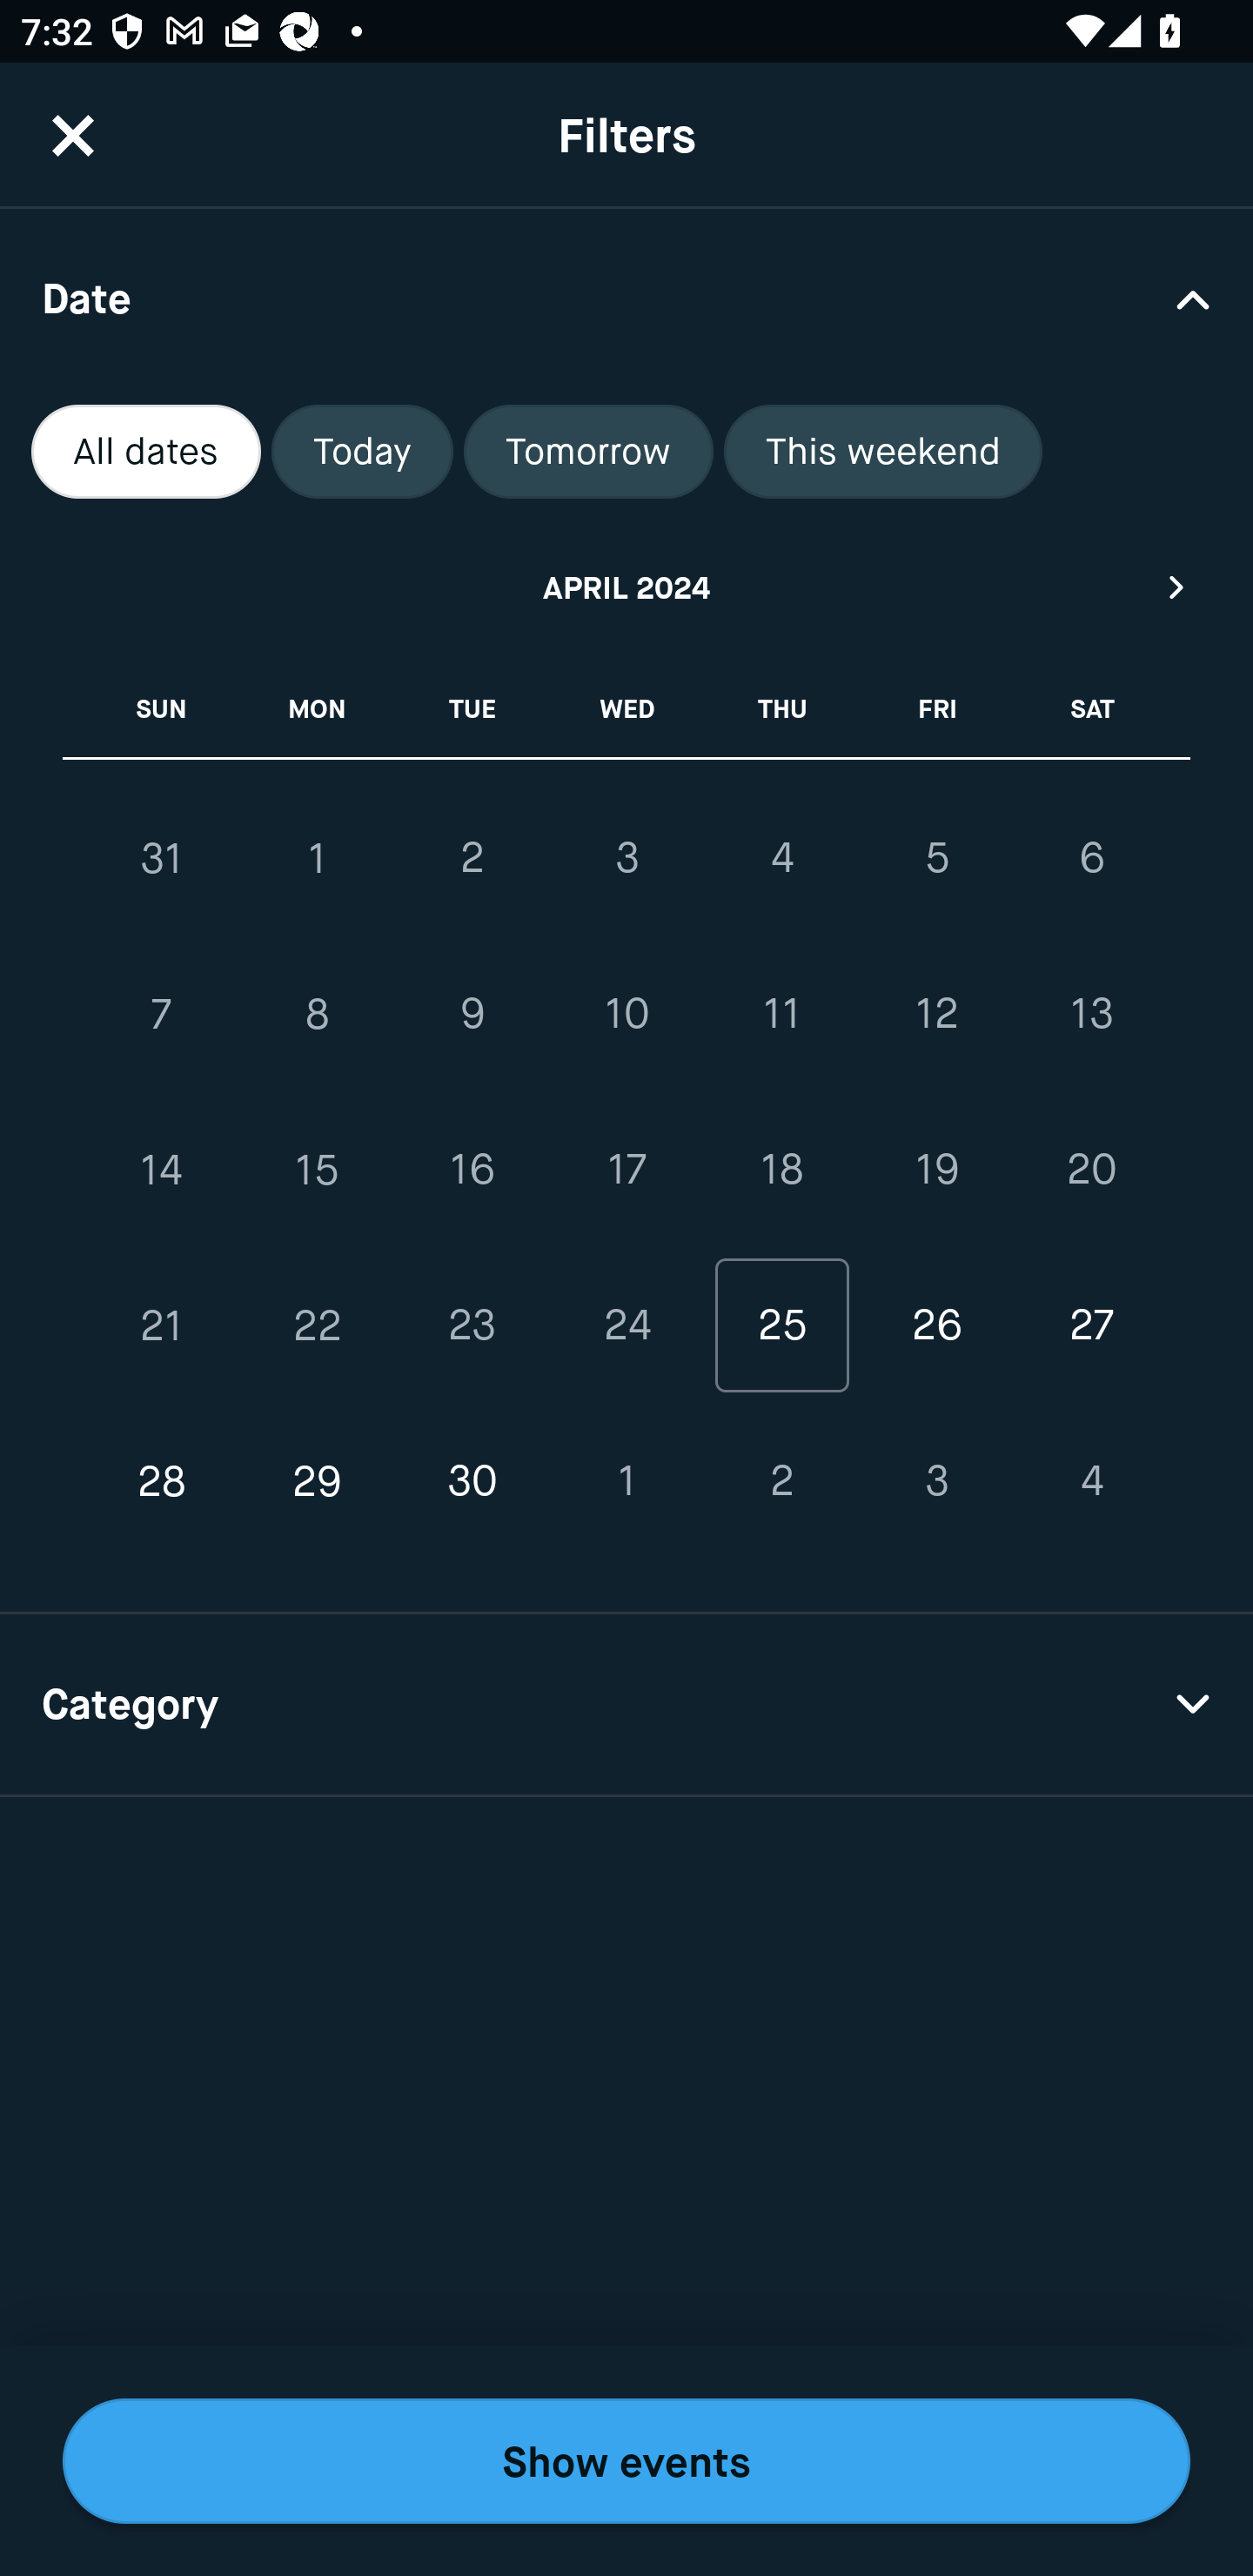 The height and width of the screenshot is (2576, 1253). I want to click on 20, so click(1091, 1170).